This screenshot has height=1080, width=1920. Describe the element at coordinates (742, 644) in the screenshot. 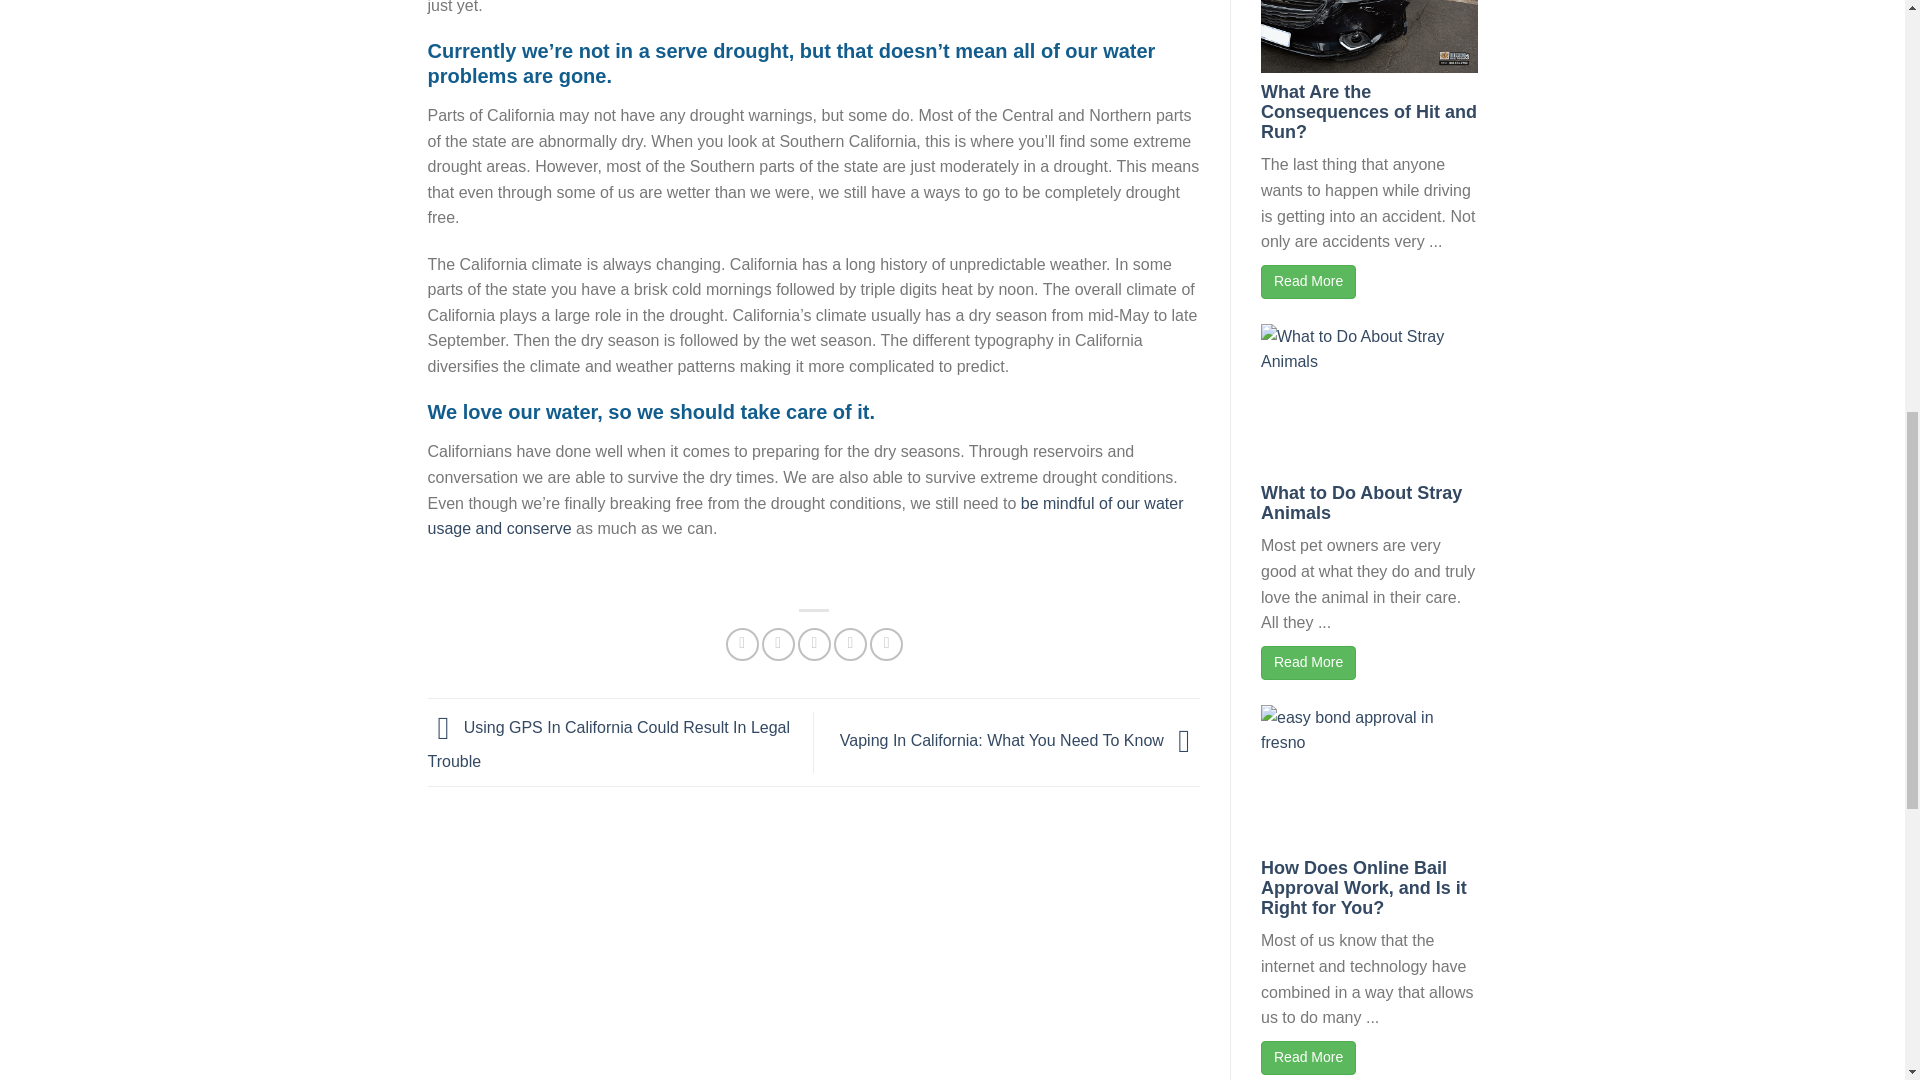

I see `Share on Facebook` at that location.